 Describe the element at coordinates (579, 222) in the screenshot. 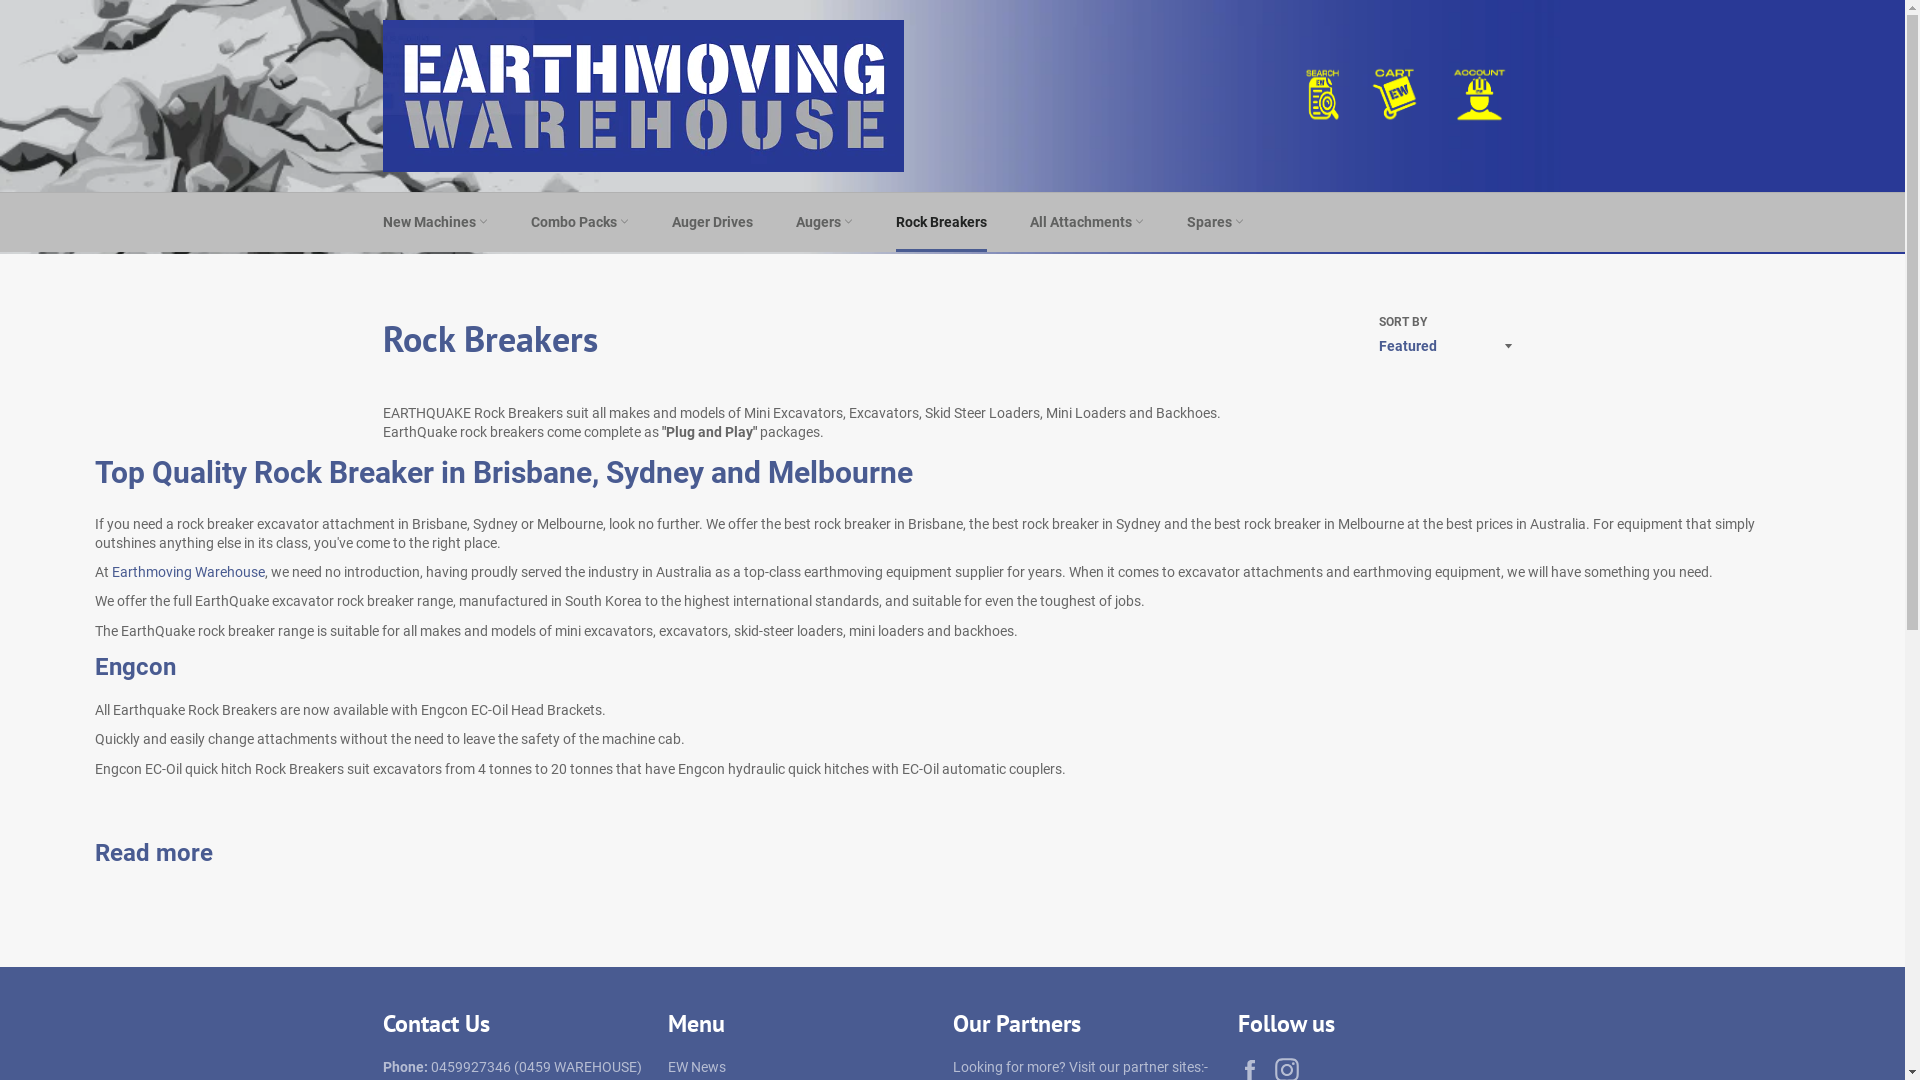

I see `Combo Packs` at that location.